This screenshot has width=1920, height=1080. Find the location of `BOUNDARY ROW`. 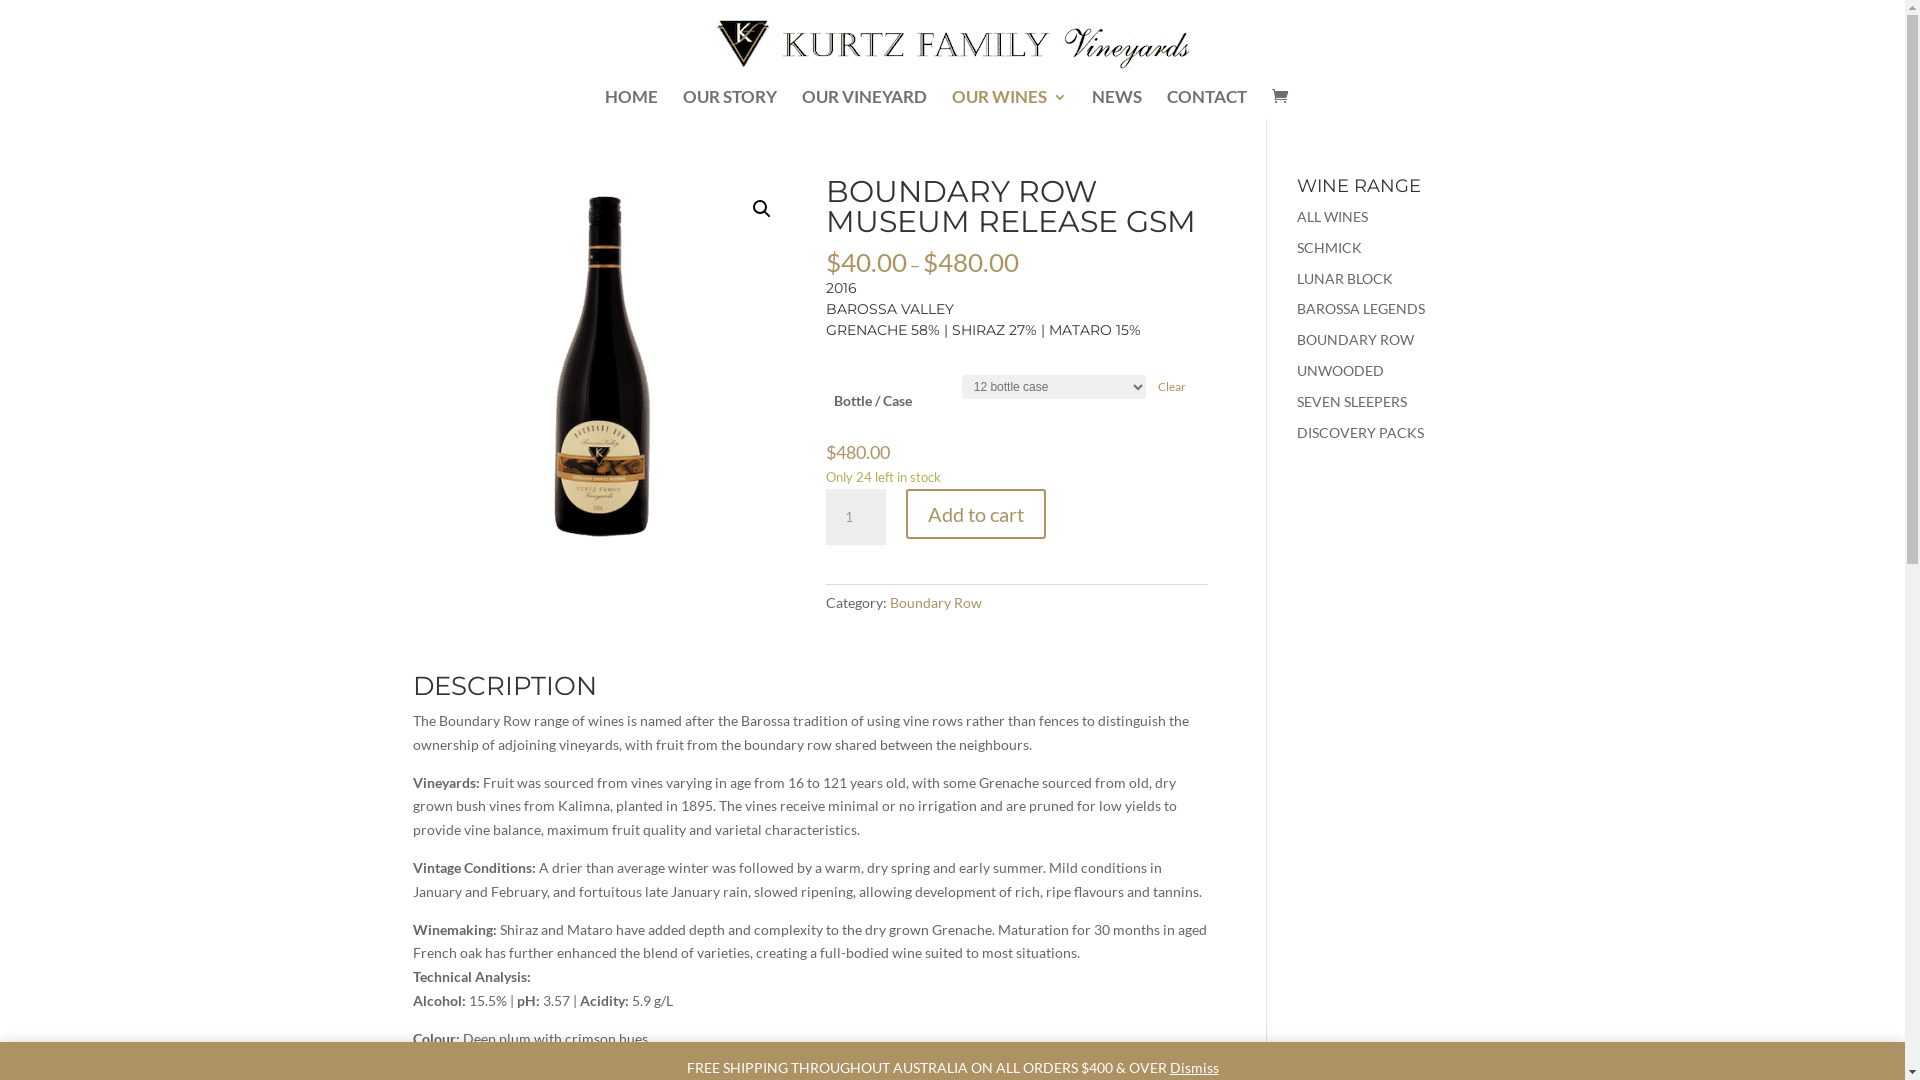

BOUNDARY ROW is located at coordinates (1356, 340).